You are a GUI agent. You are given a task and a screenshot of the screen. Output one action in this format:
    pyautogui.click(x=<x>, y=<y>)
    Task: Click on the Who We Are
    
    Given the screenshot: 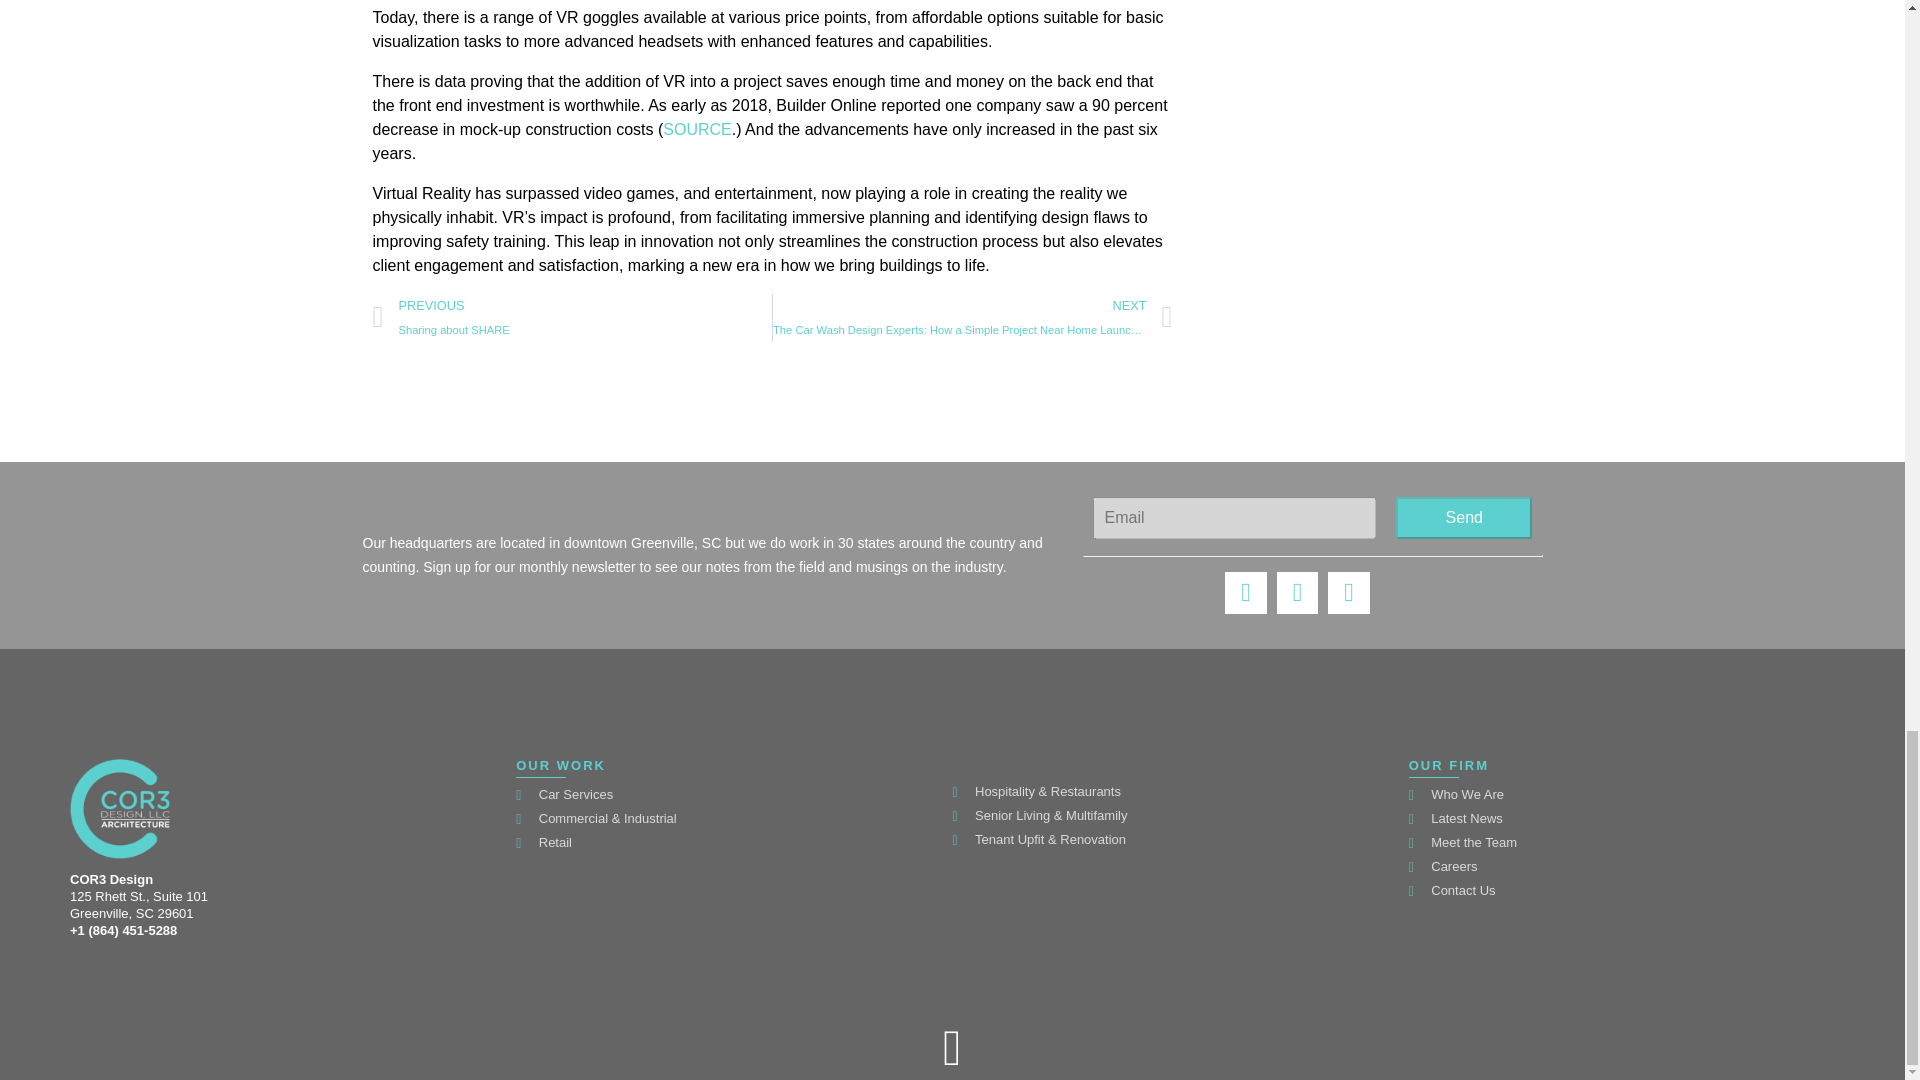 What is the action you would take?
    pyautogui.click(x=1622, y=842)
    